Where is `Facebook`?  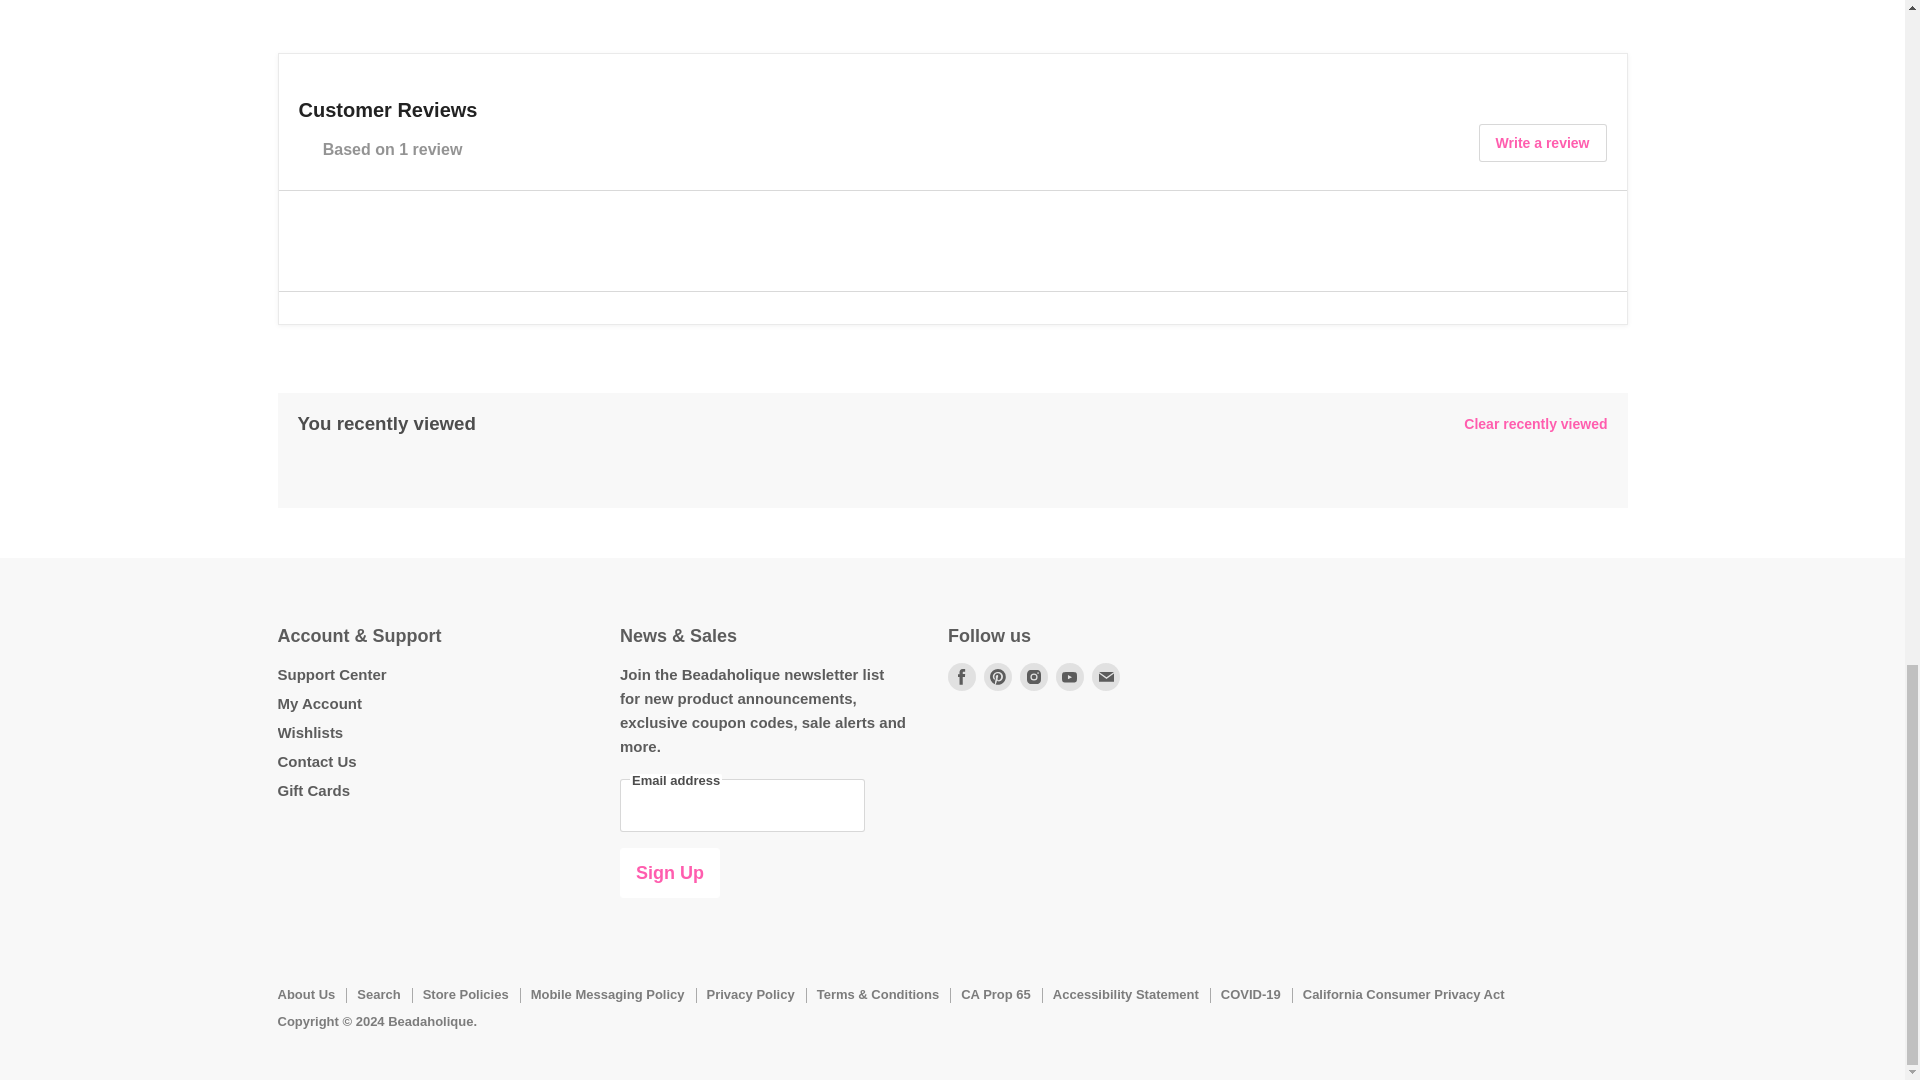 Facebook is located at coordinates (962, 676).